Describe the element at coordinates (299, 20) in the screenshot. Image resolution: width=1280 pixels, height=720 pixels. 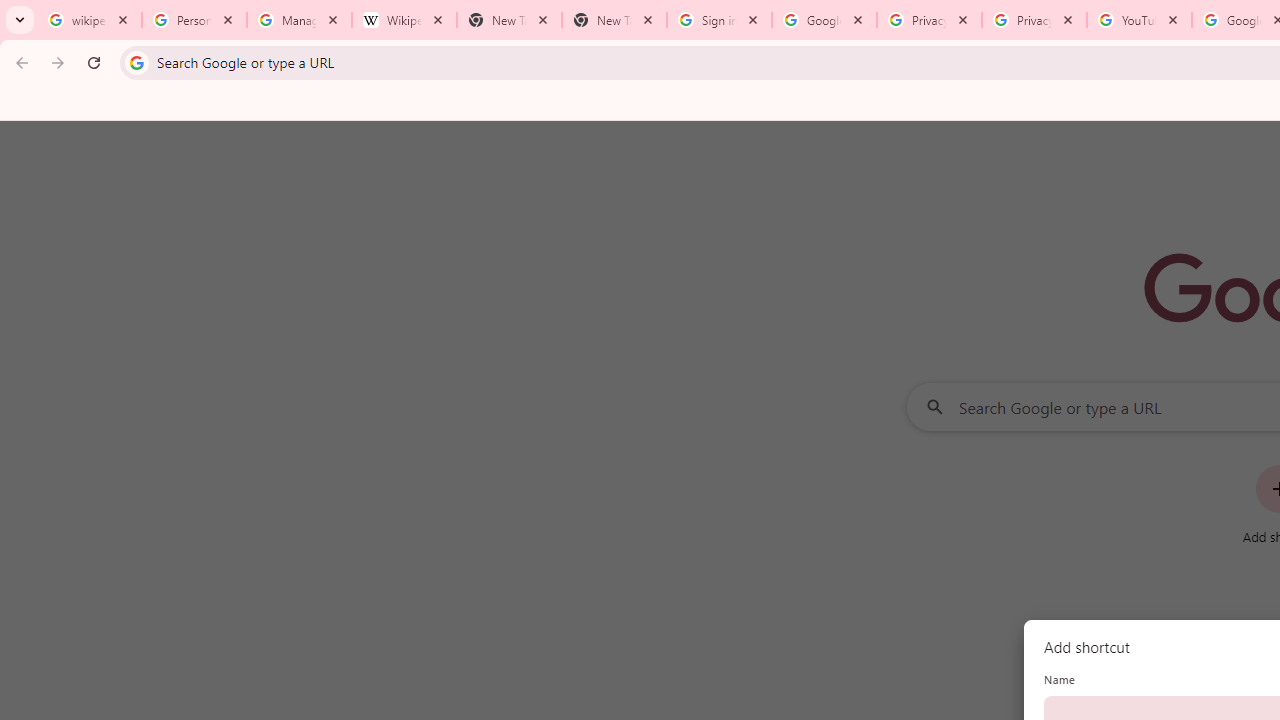
I see `Manage your Location History - Google Search Help` at that location.